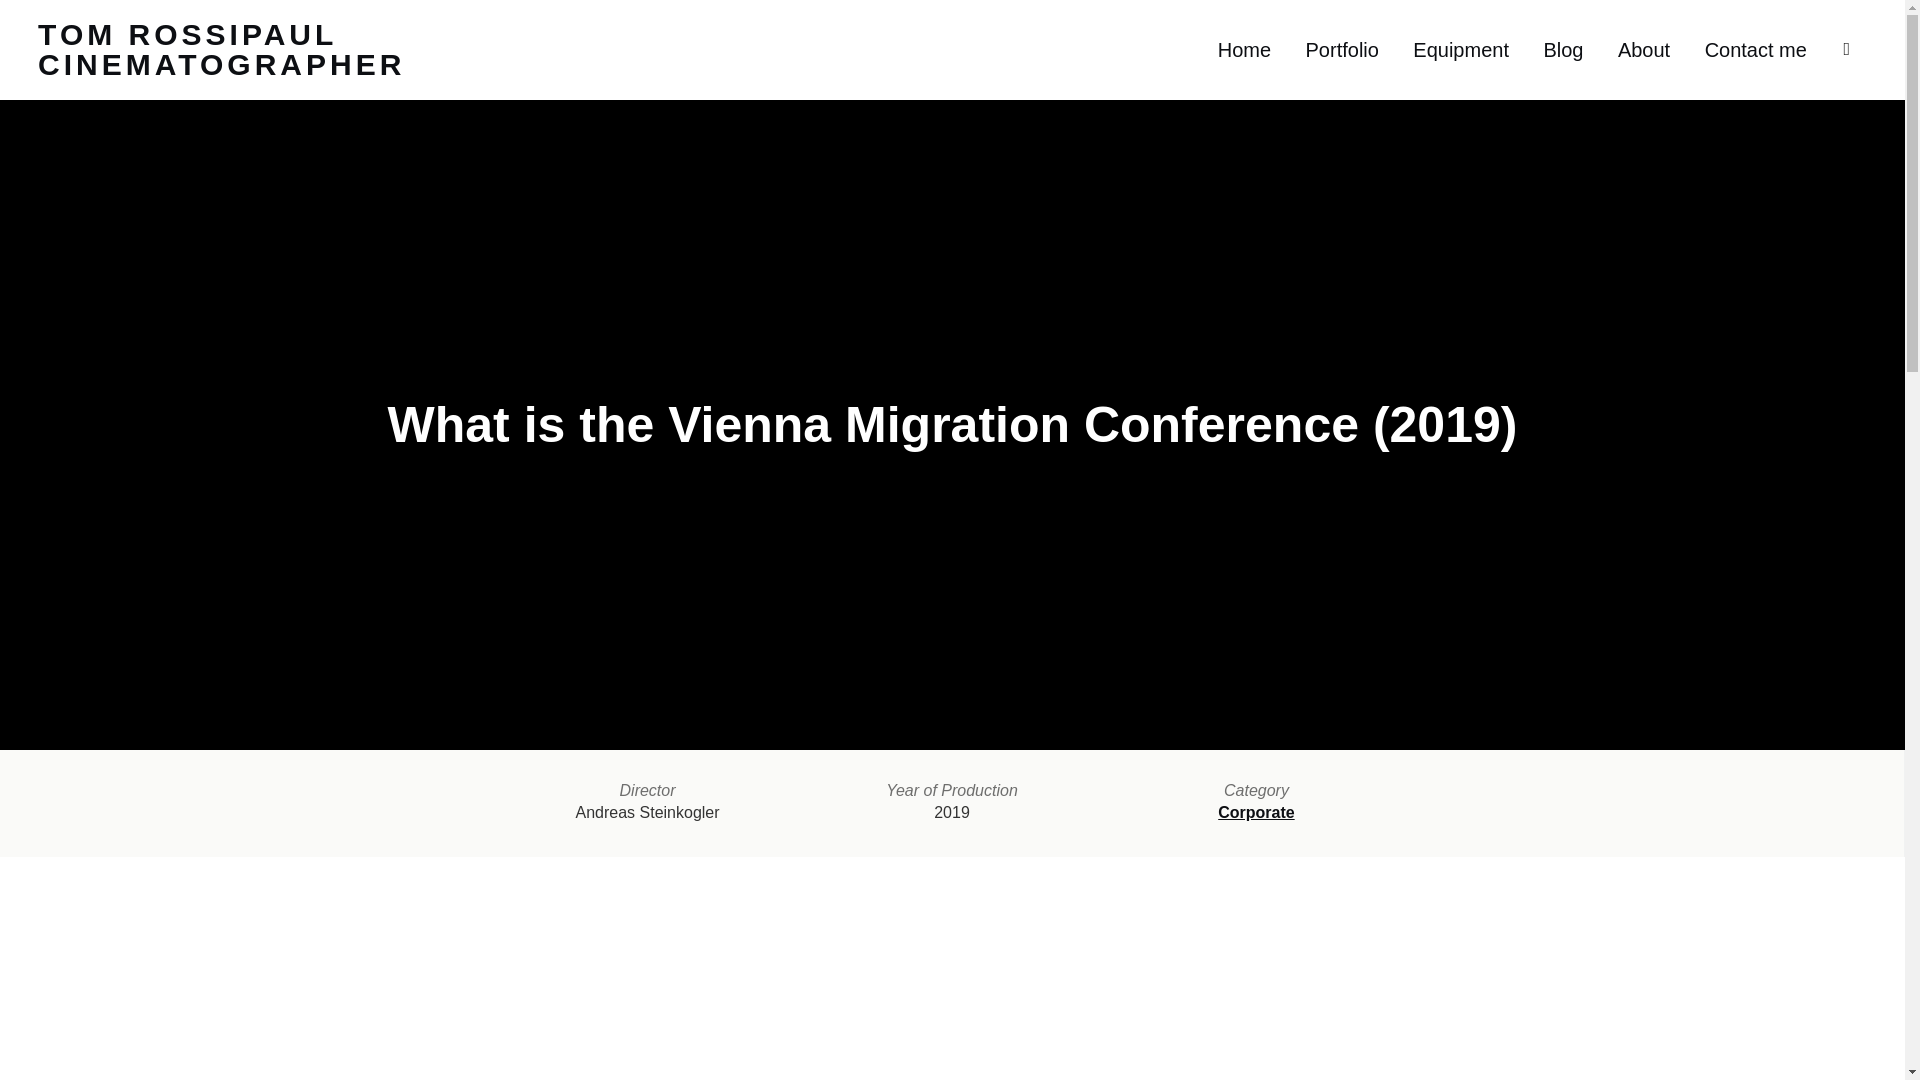 The width and height of the screenshot is (1920, 1080). What do you see at coordinates (1562, 50) in the screenshot?
I see `Blog` at bounding box center [1562, 50].